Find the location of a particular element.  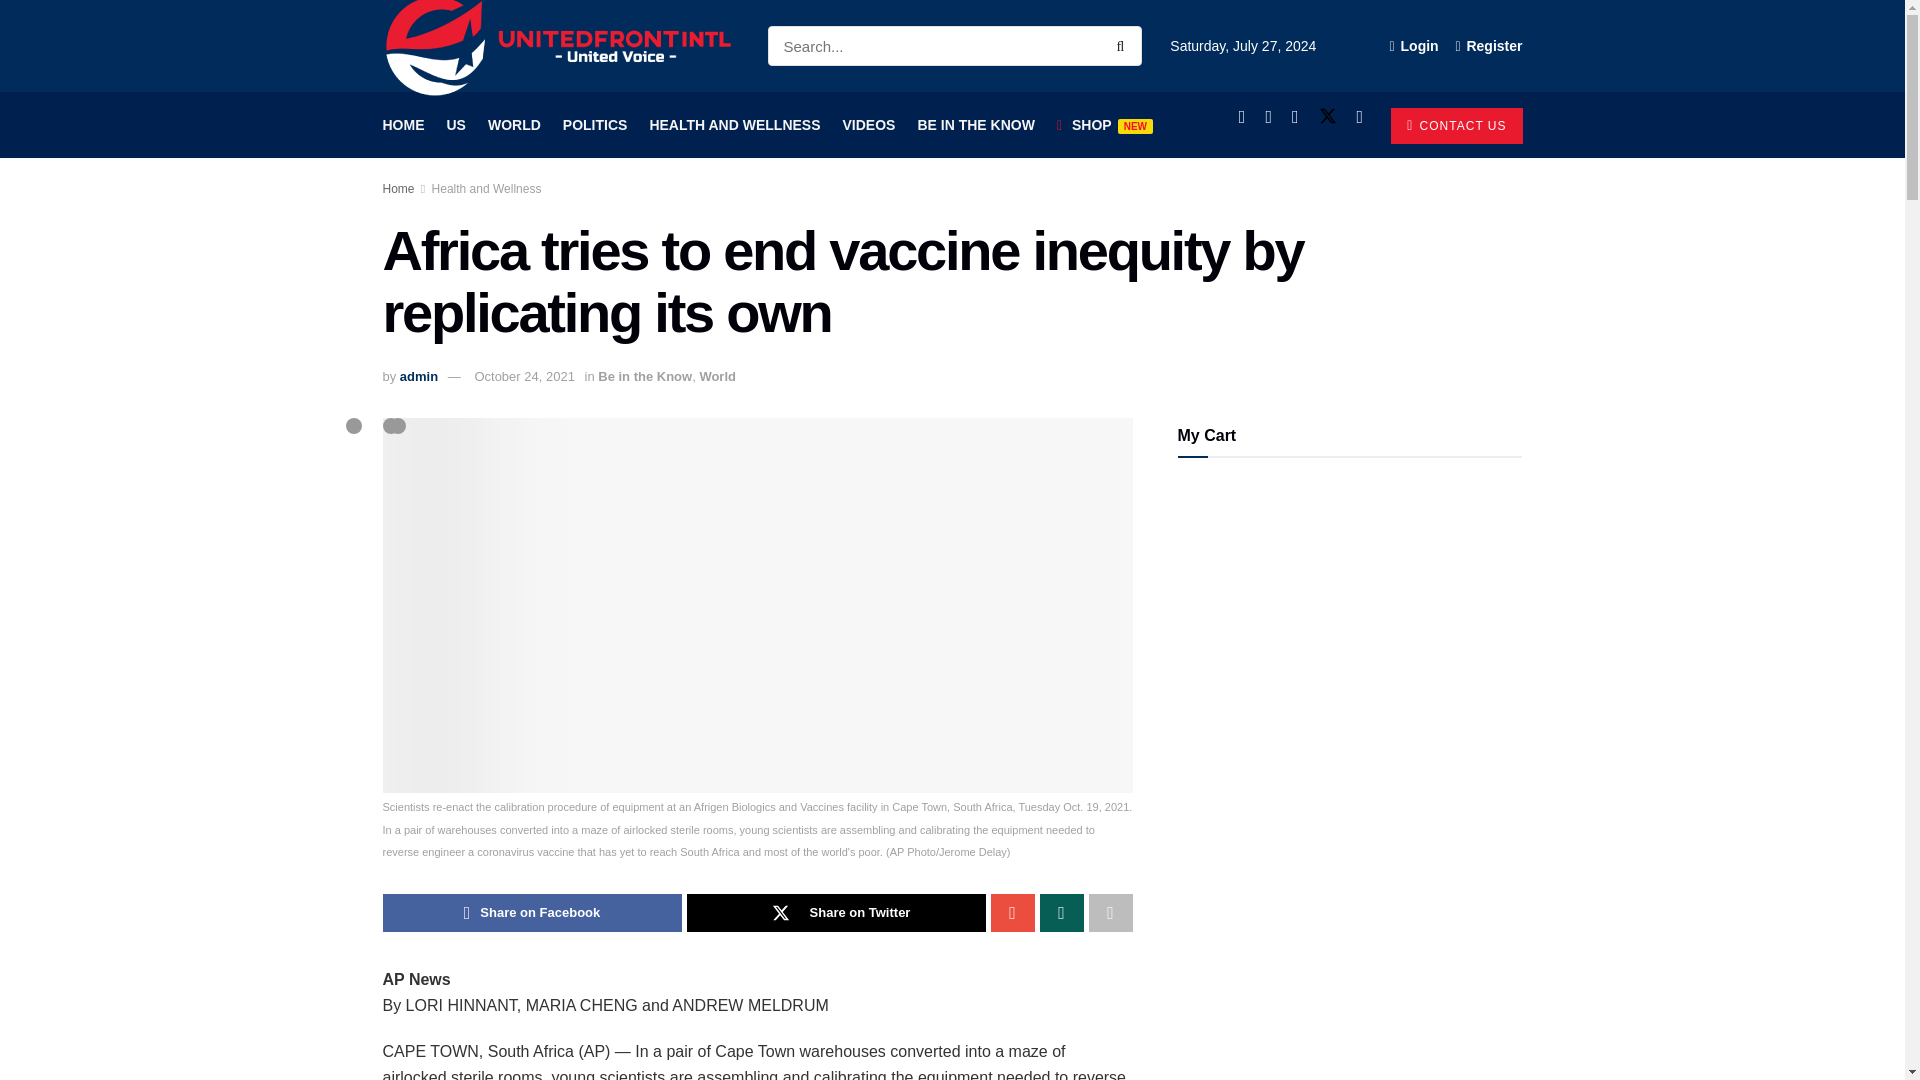

POLITICS is located at coordinates (594, 125).